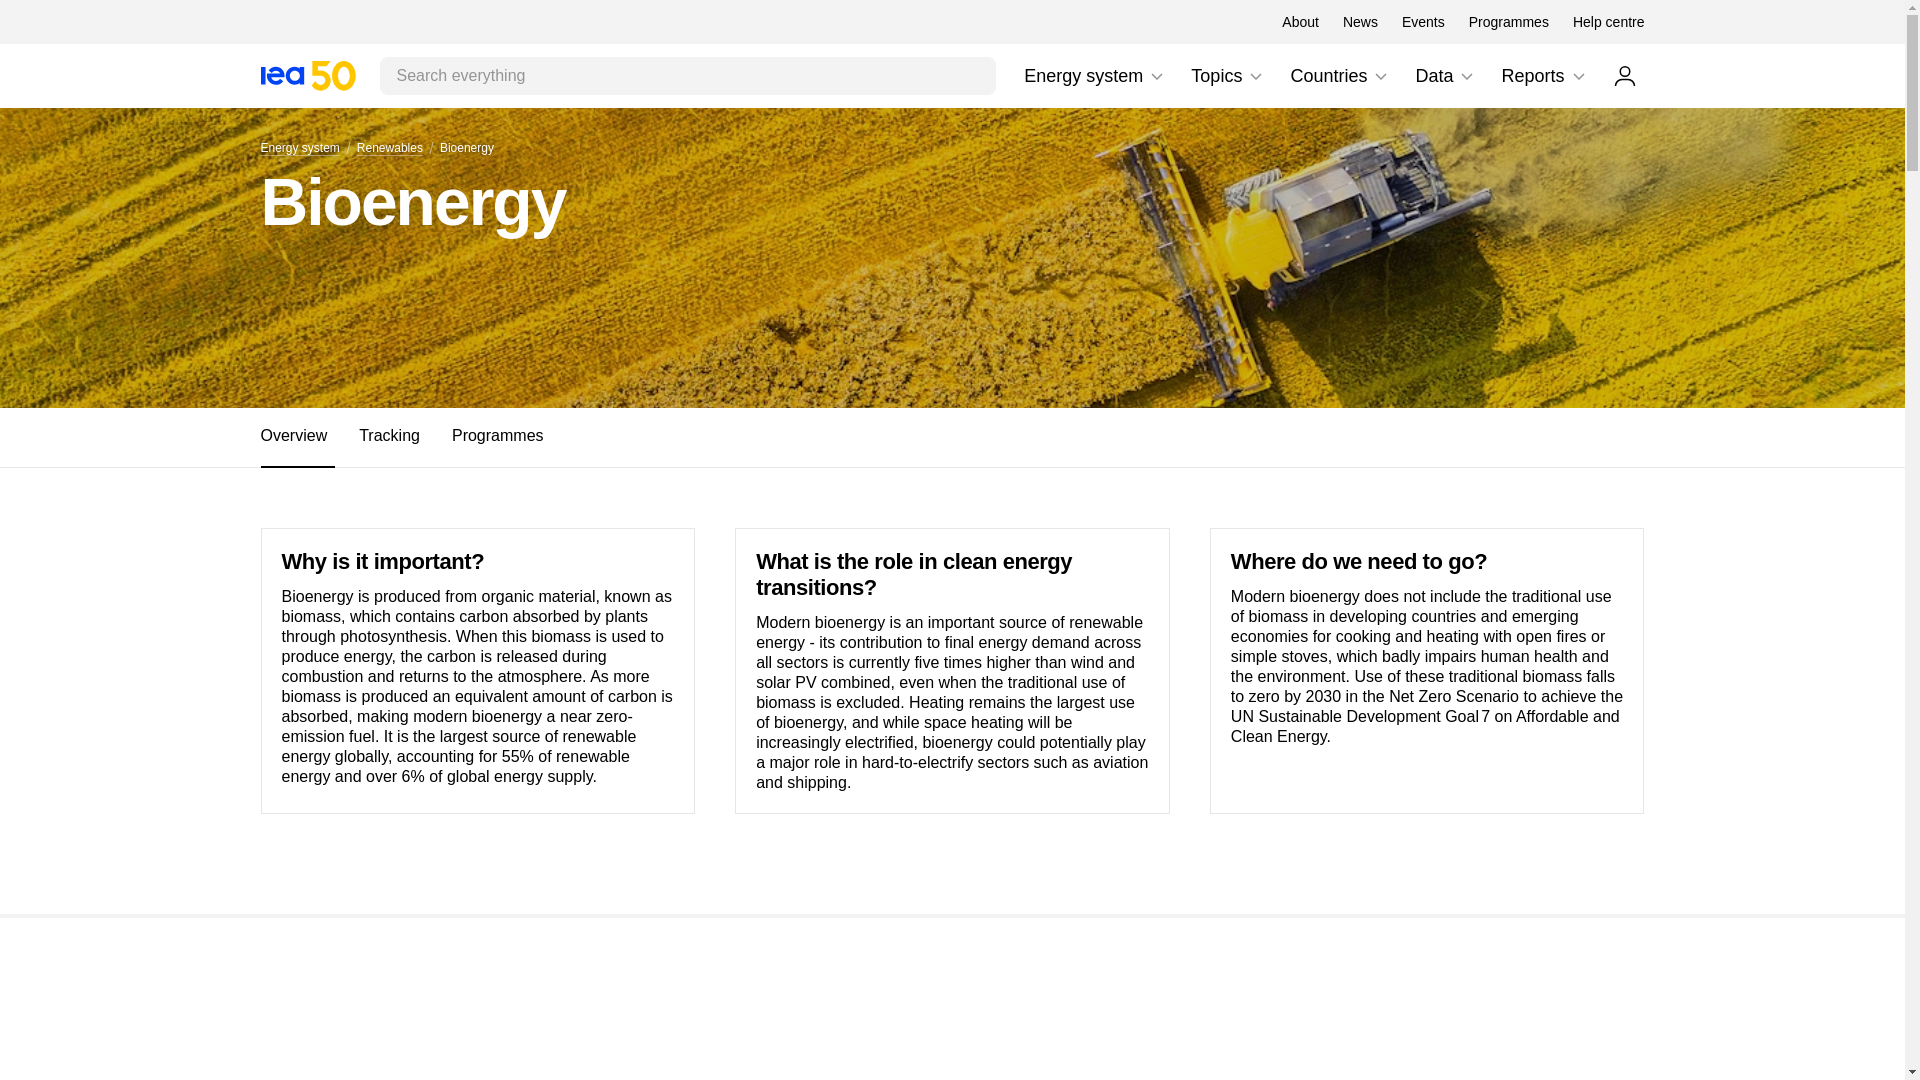 Image resolution: width=1920 pixels, height=1080 pixels. I want to click on Help centre, so click(1508, 22).